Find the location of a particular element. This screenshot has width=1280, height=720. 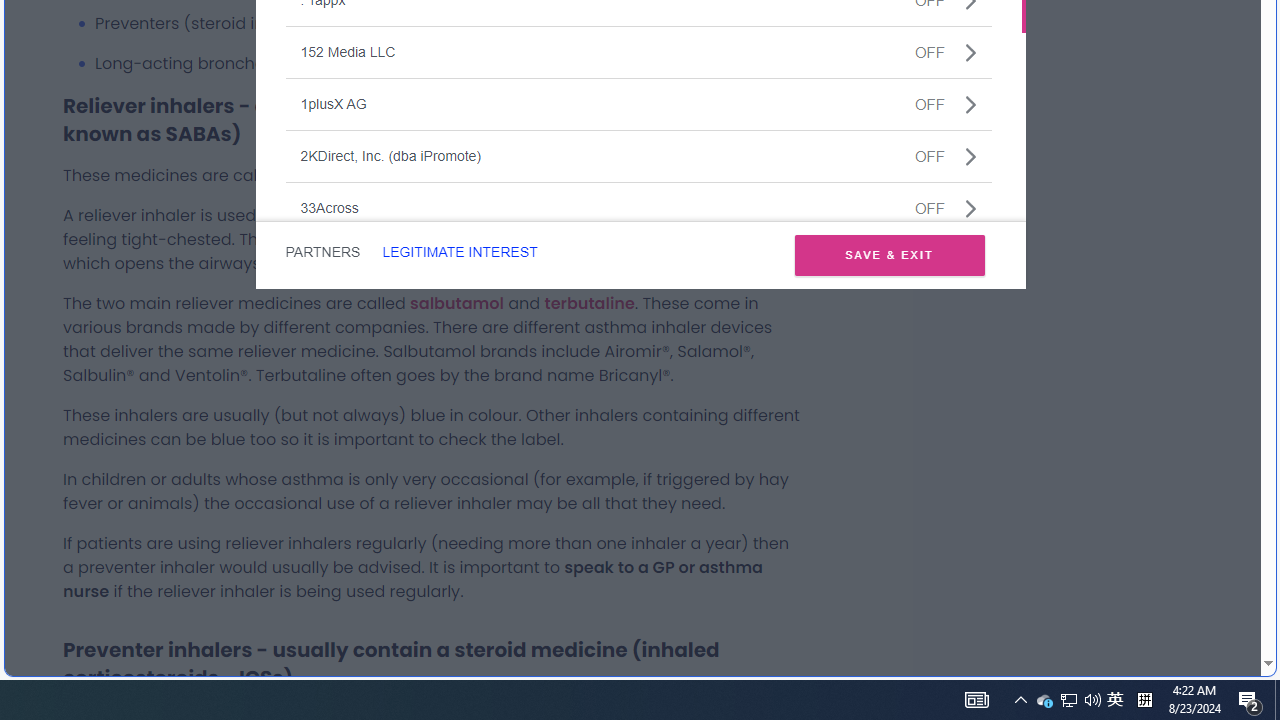

Preventers (steroid inhalers). is located at coordinates (448, 23).